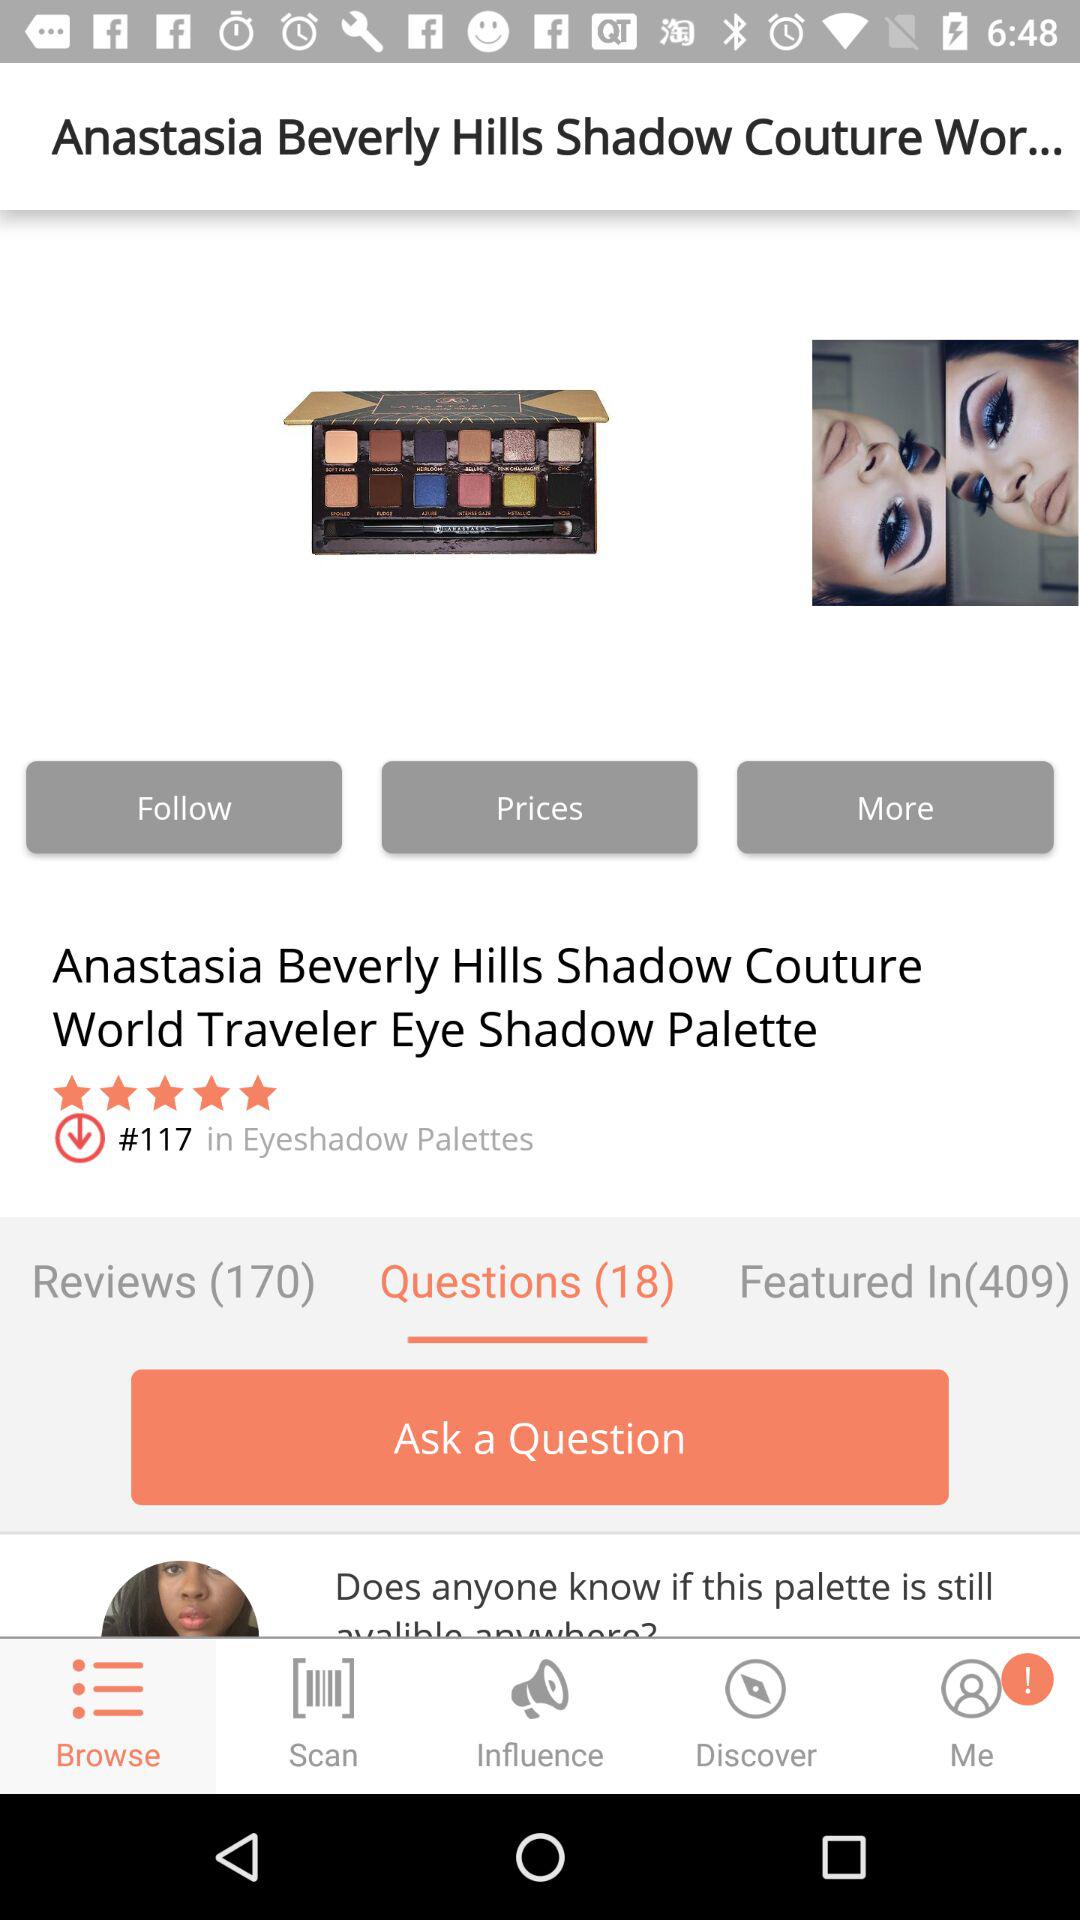 The height and width of the screenshot is (1920, 1080). I want to click on click on scan, so click(324, 1716).